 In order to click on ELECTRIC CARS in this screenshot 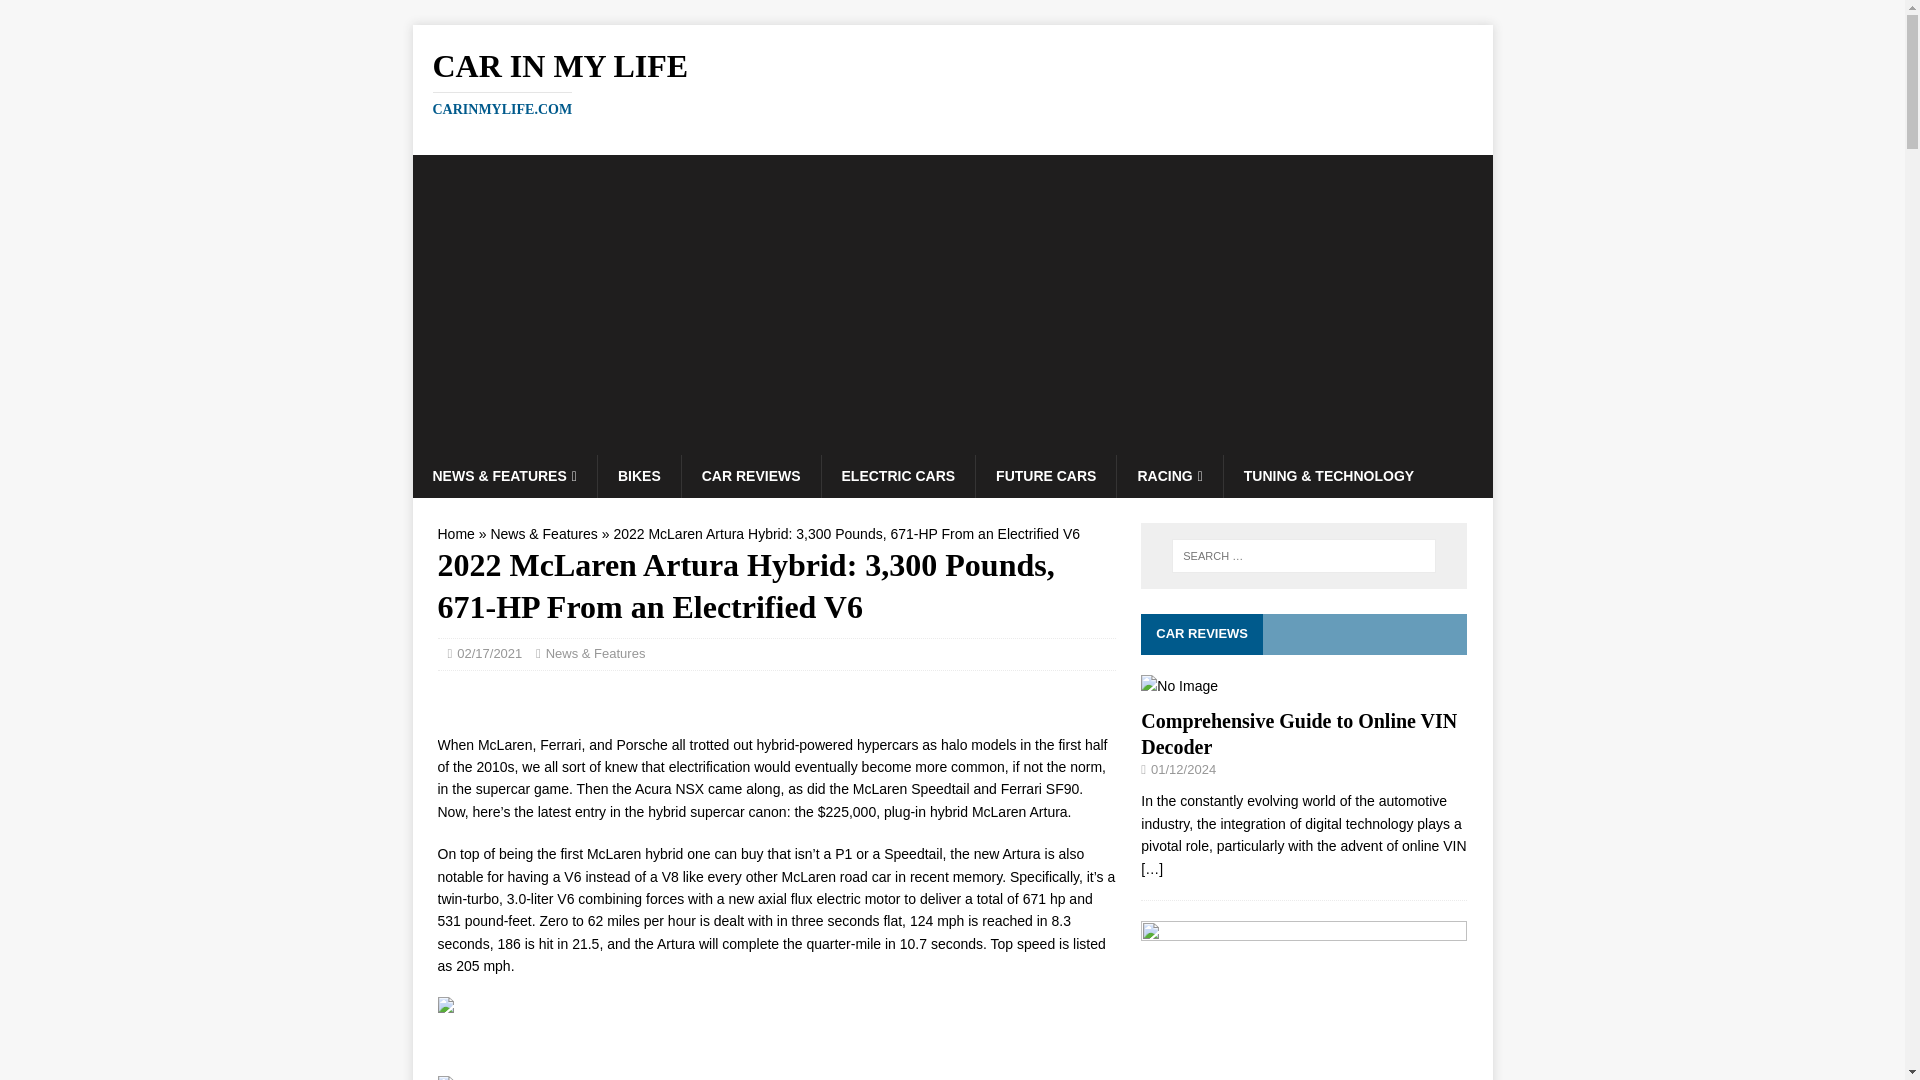, I will do `click(751, 475)`.